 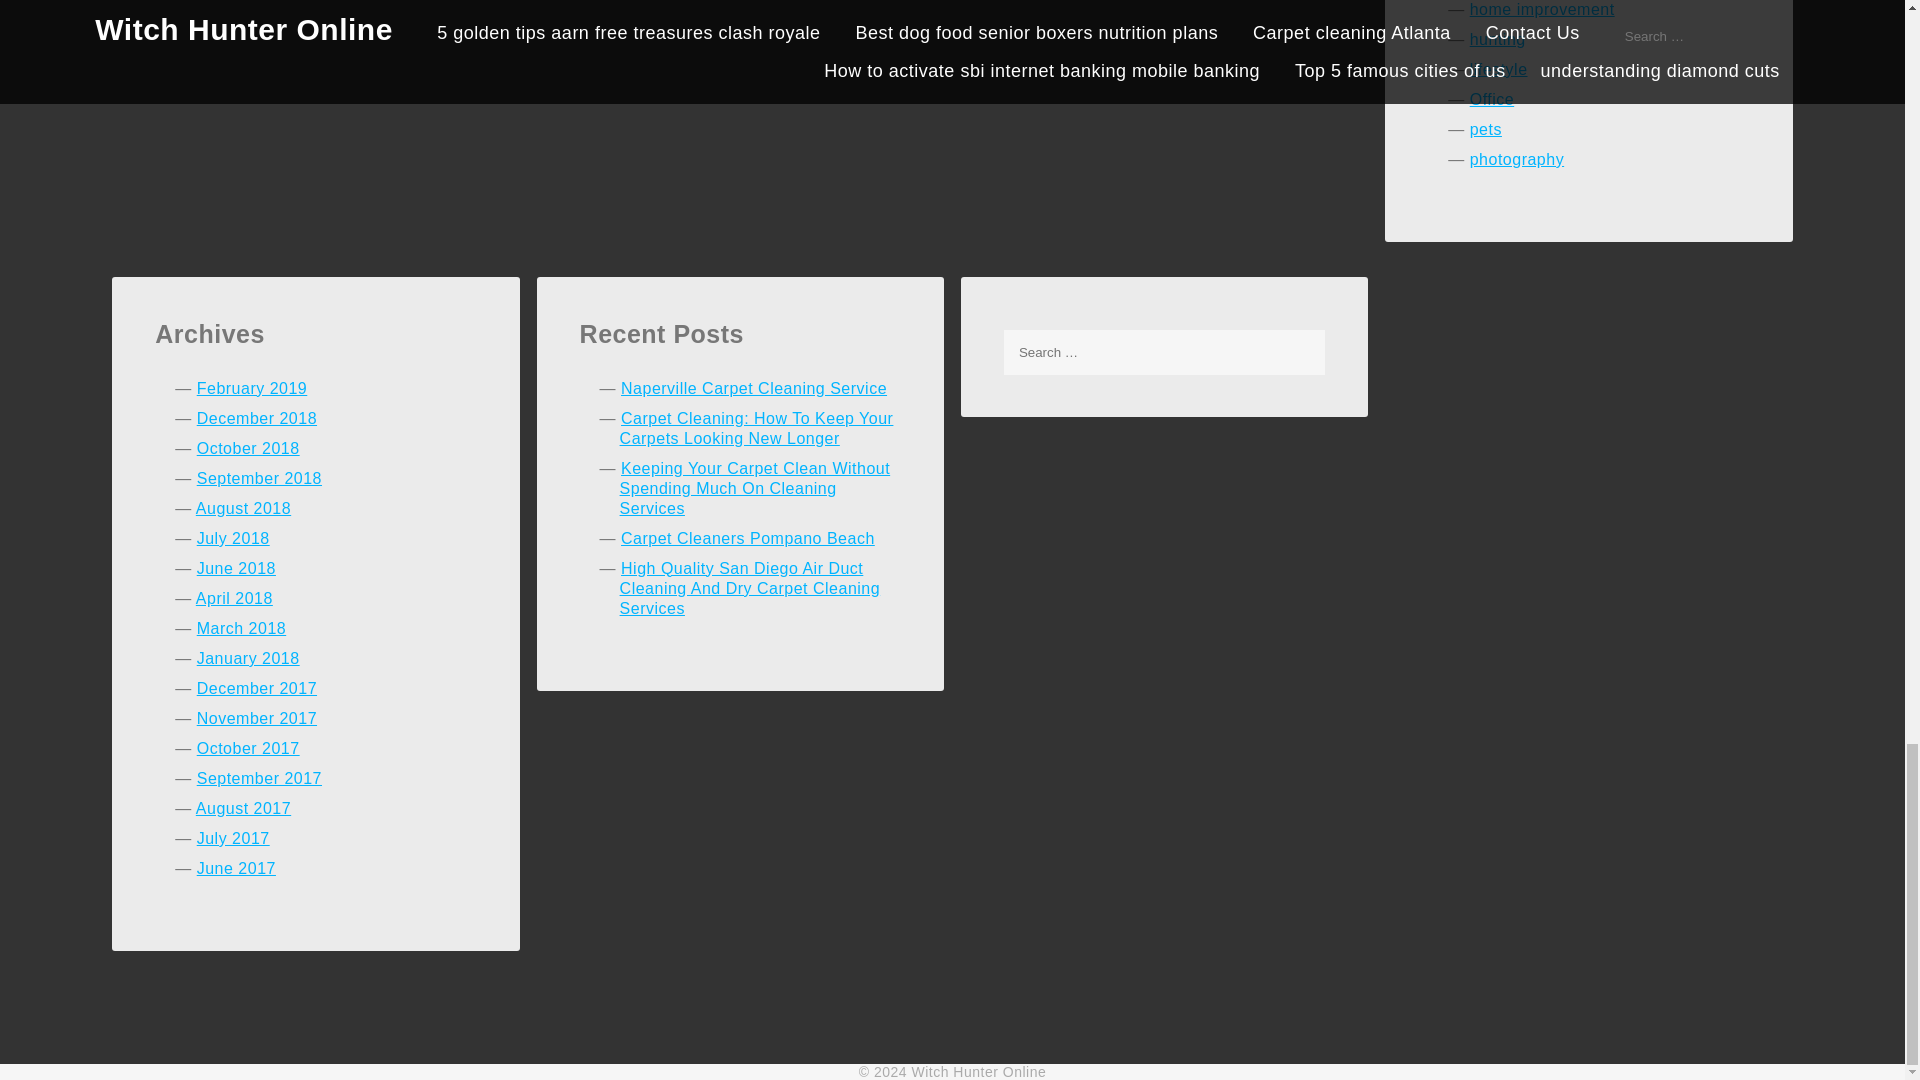 What do you see at coordinates (256, 418) in the screenshot?
I see `December 2018` at bounding box center [256, 418].